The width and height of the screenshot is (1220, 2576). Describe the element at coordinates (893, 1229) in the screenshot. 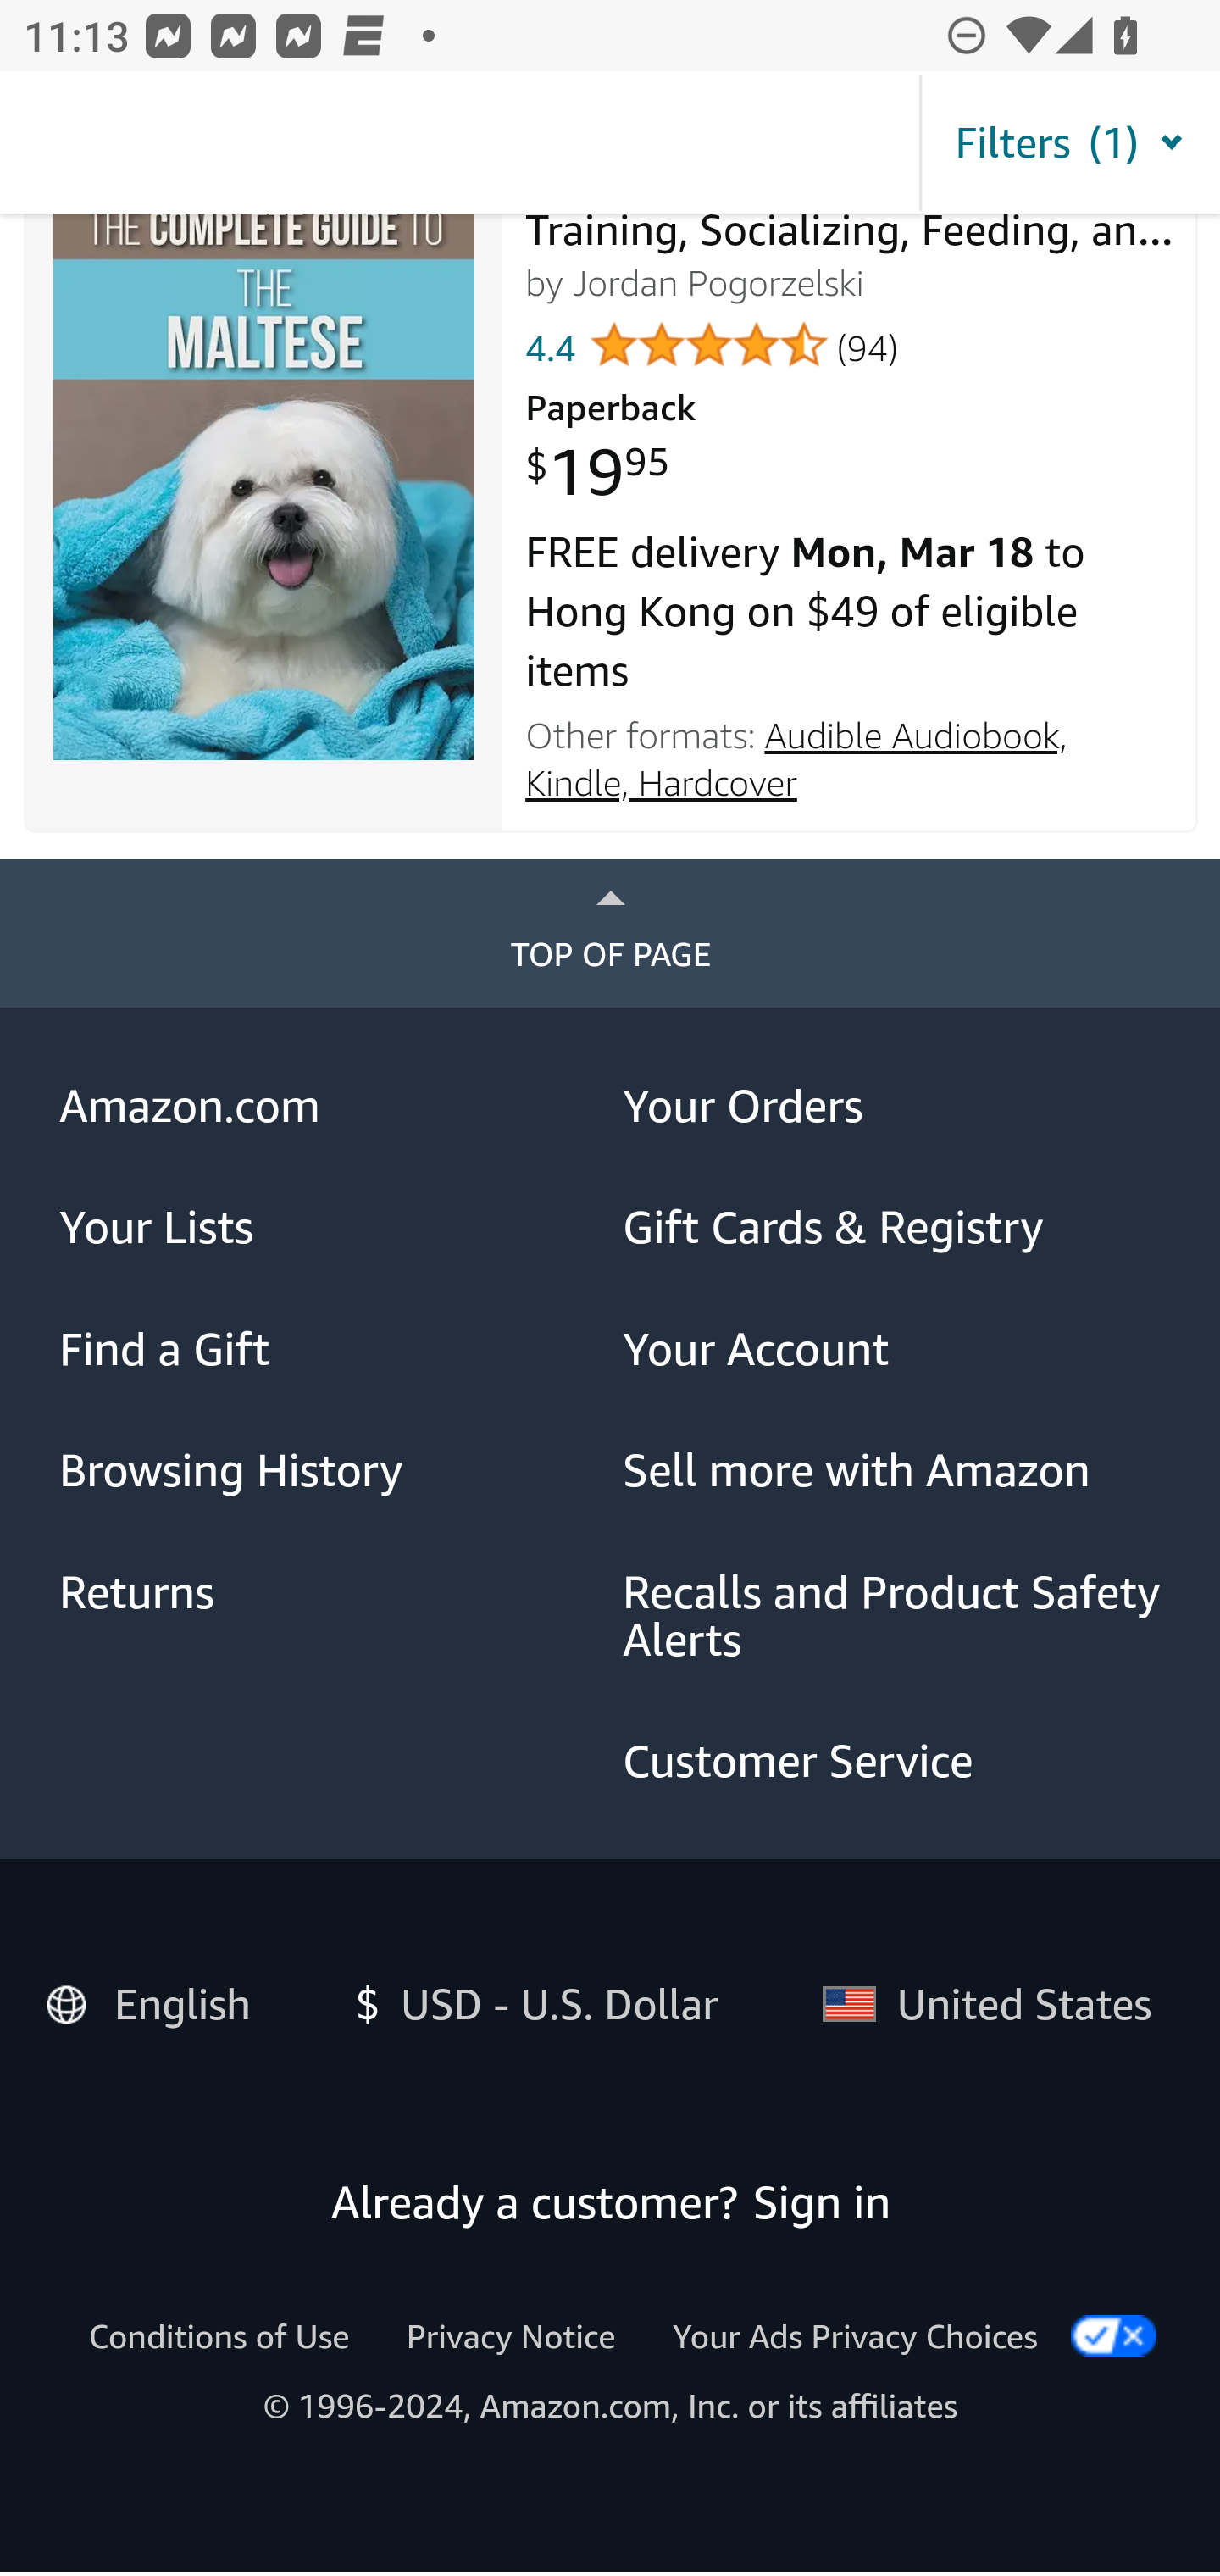

I see `Gift Cards & Registry` at that location.